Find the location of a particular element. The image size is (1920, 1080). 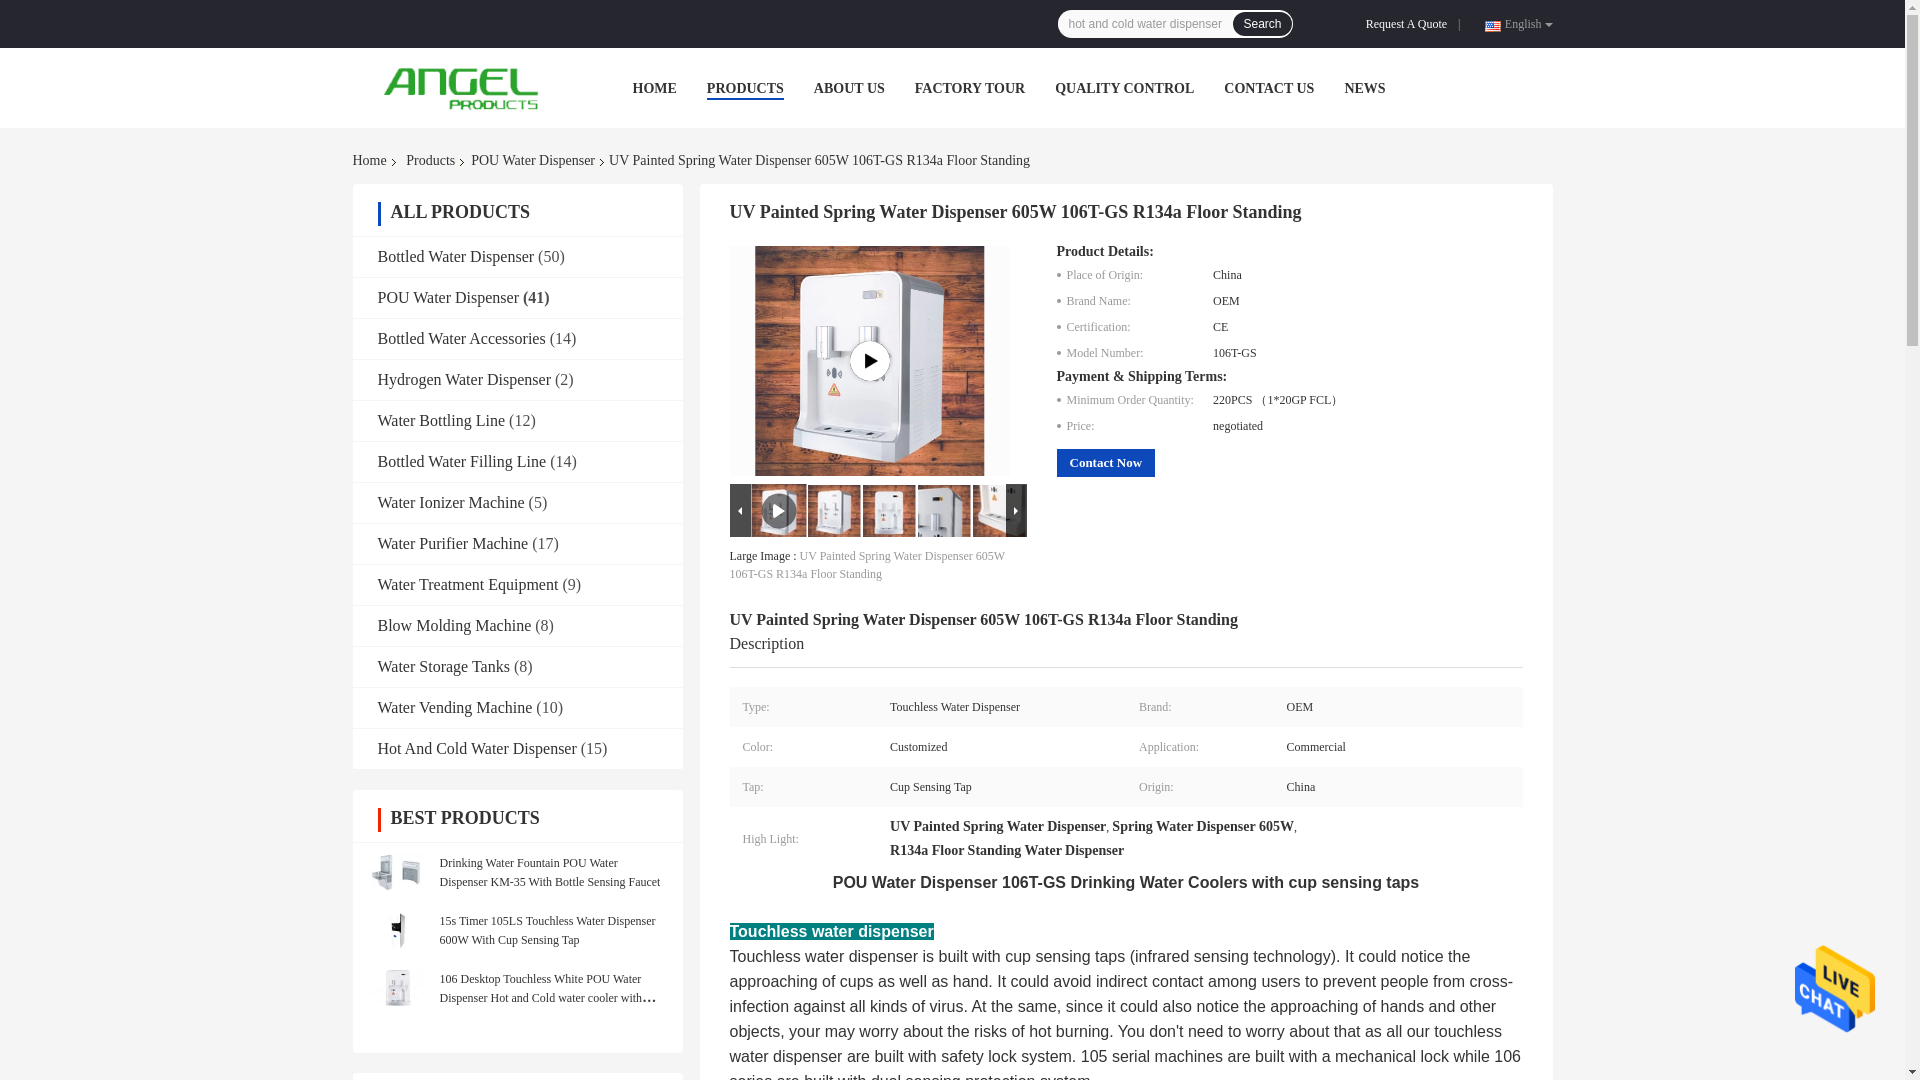

Bottled Water Accessories is located at coordinates (462, 338).